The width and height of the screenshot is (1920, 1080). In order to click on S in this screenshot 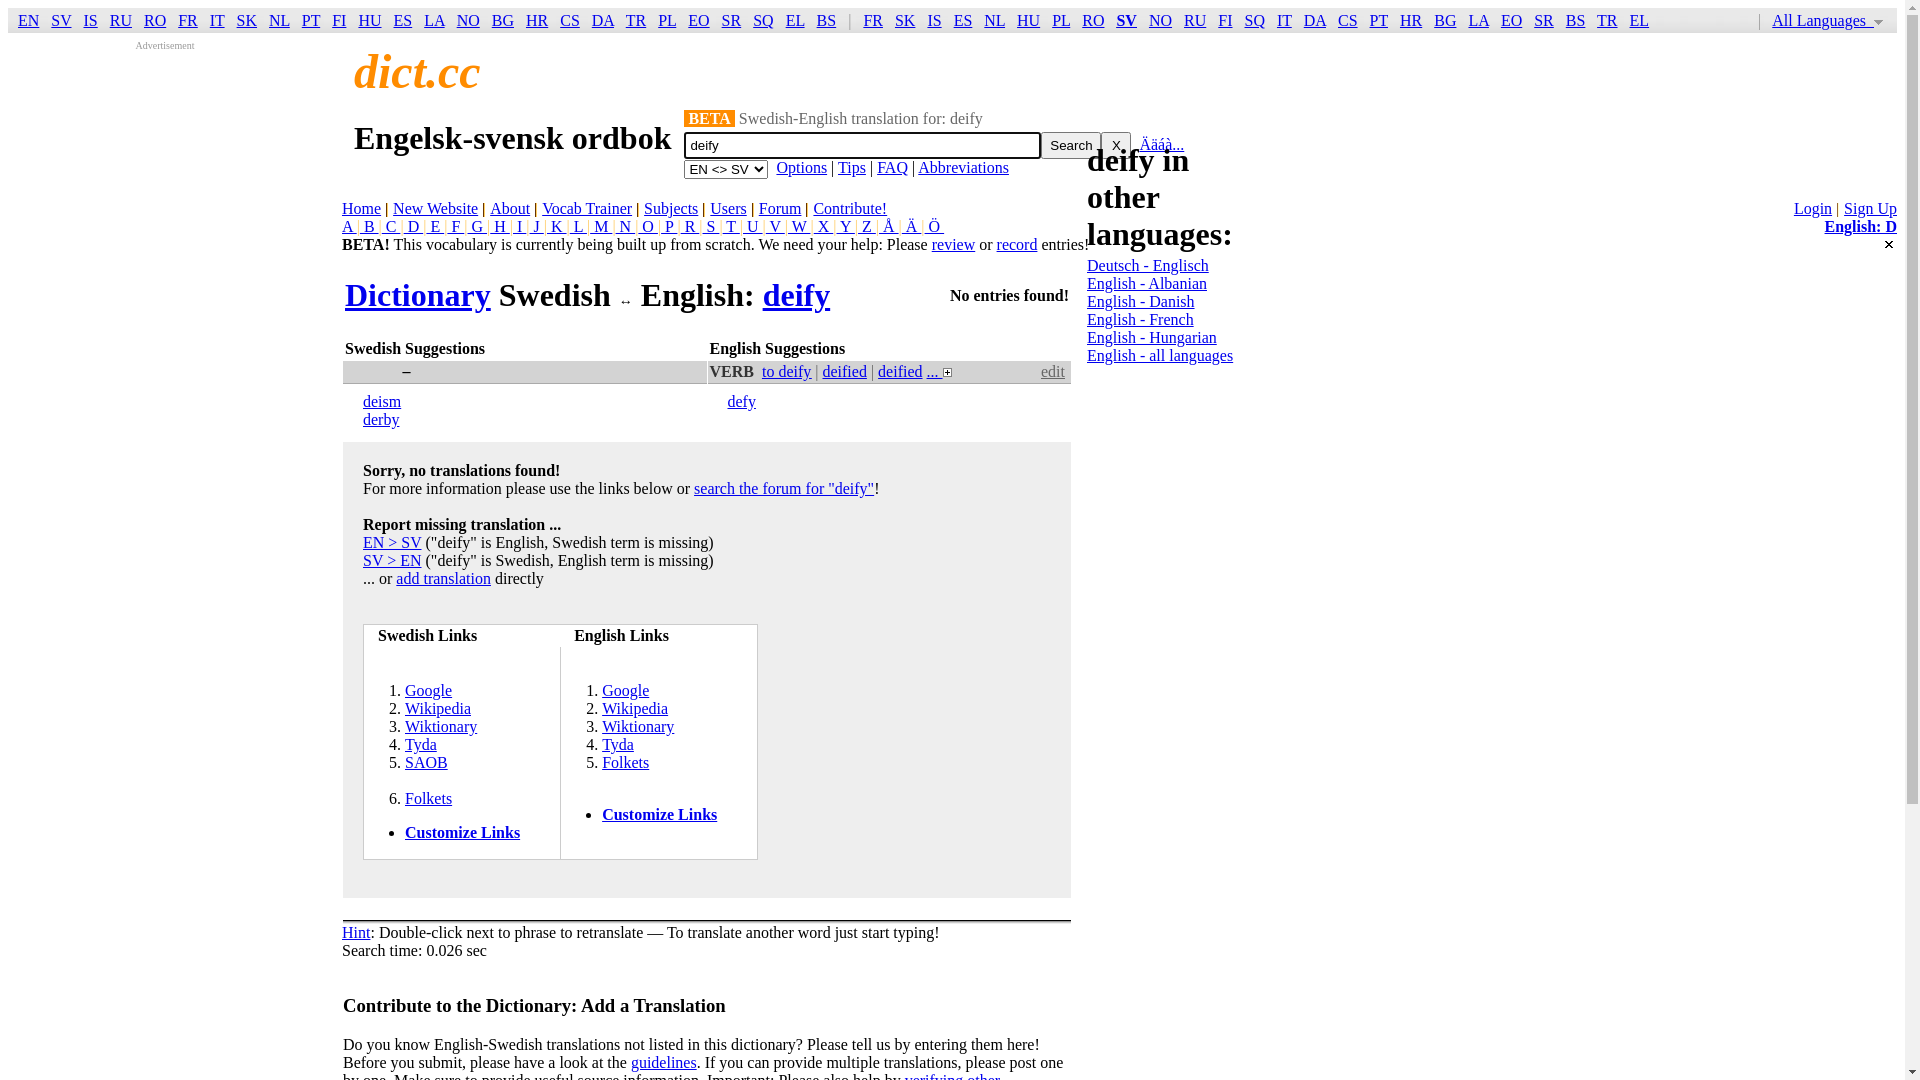, I will do `click(710, 226)`.